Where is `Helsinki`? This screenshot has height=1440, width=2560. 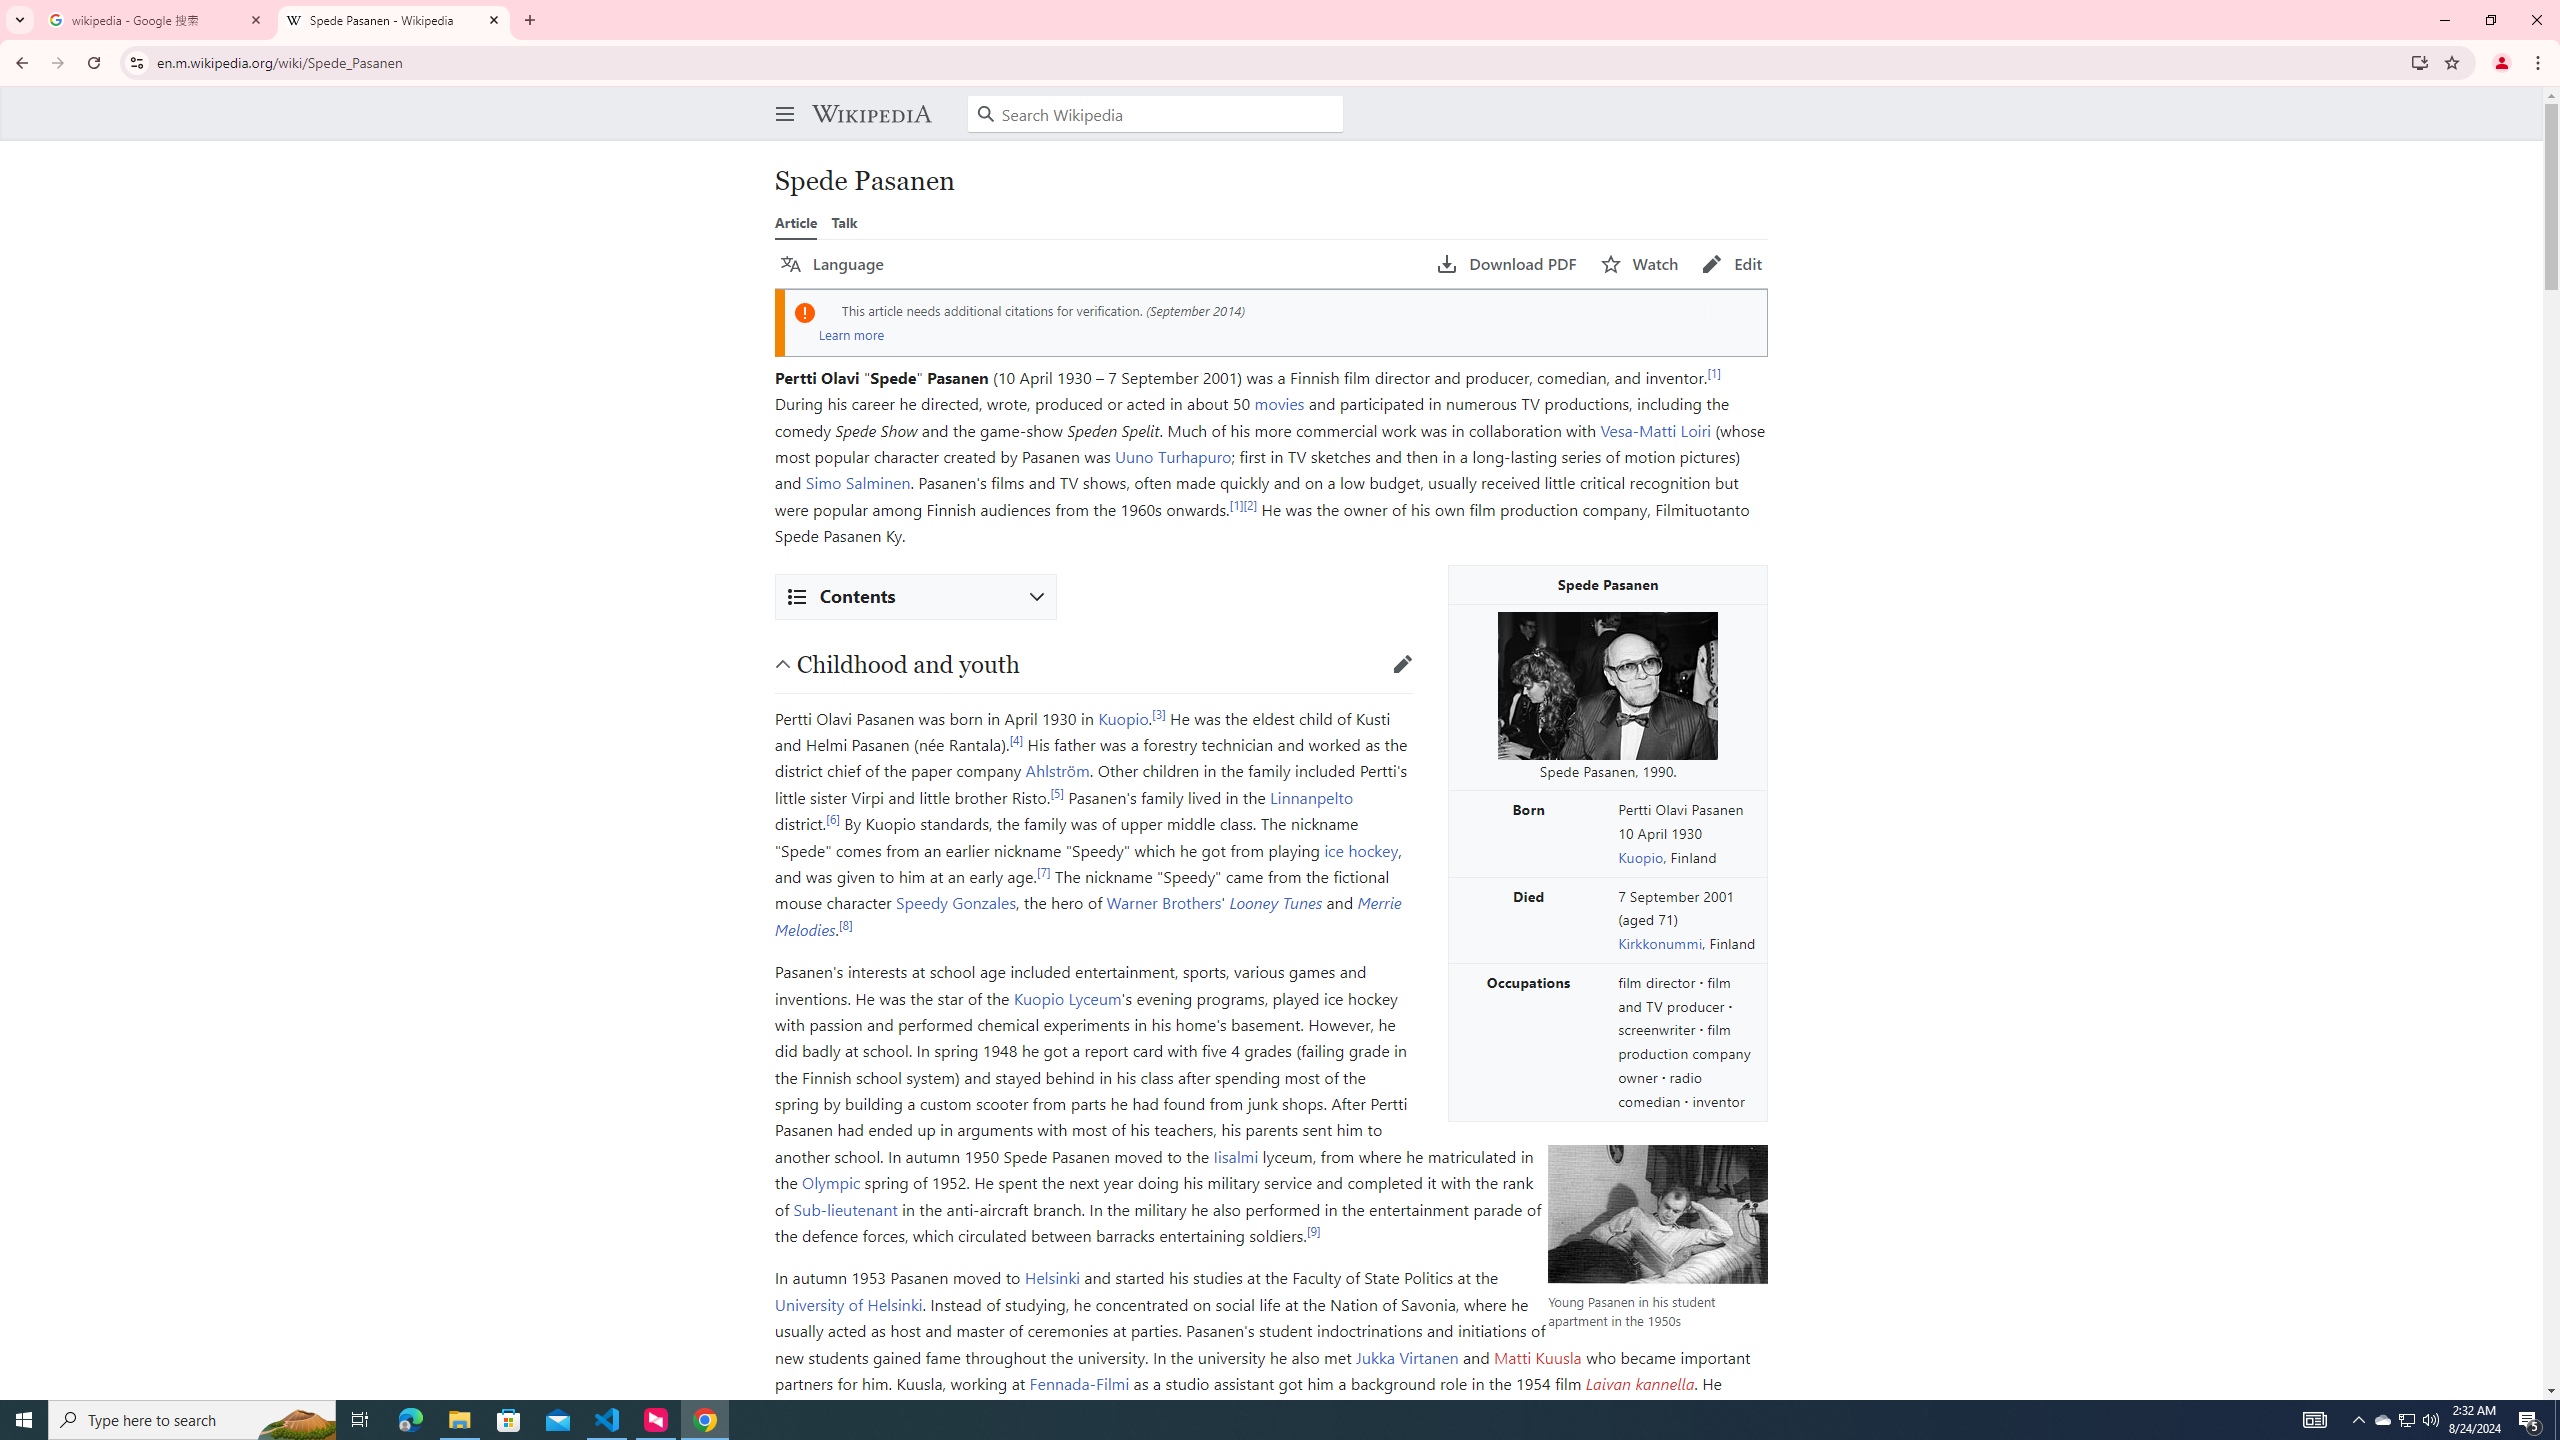
Helsinki is located at coordinates (1052, 1278).